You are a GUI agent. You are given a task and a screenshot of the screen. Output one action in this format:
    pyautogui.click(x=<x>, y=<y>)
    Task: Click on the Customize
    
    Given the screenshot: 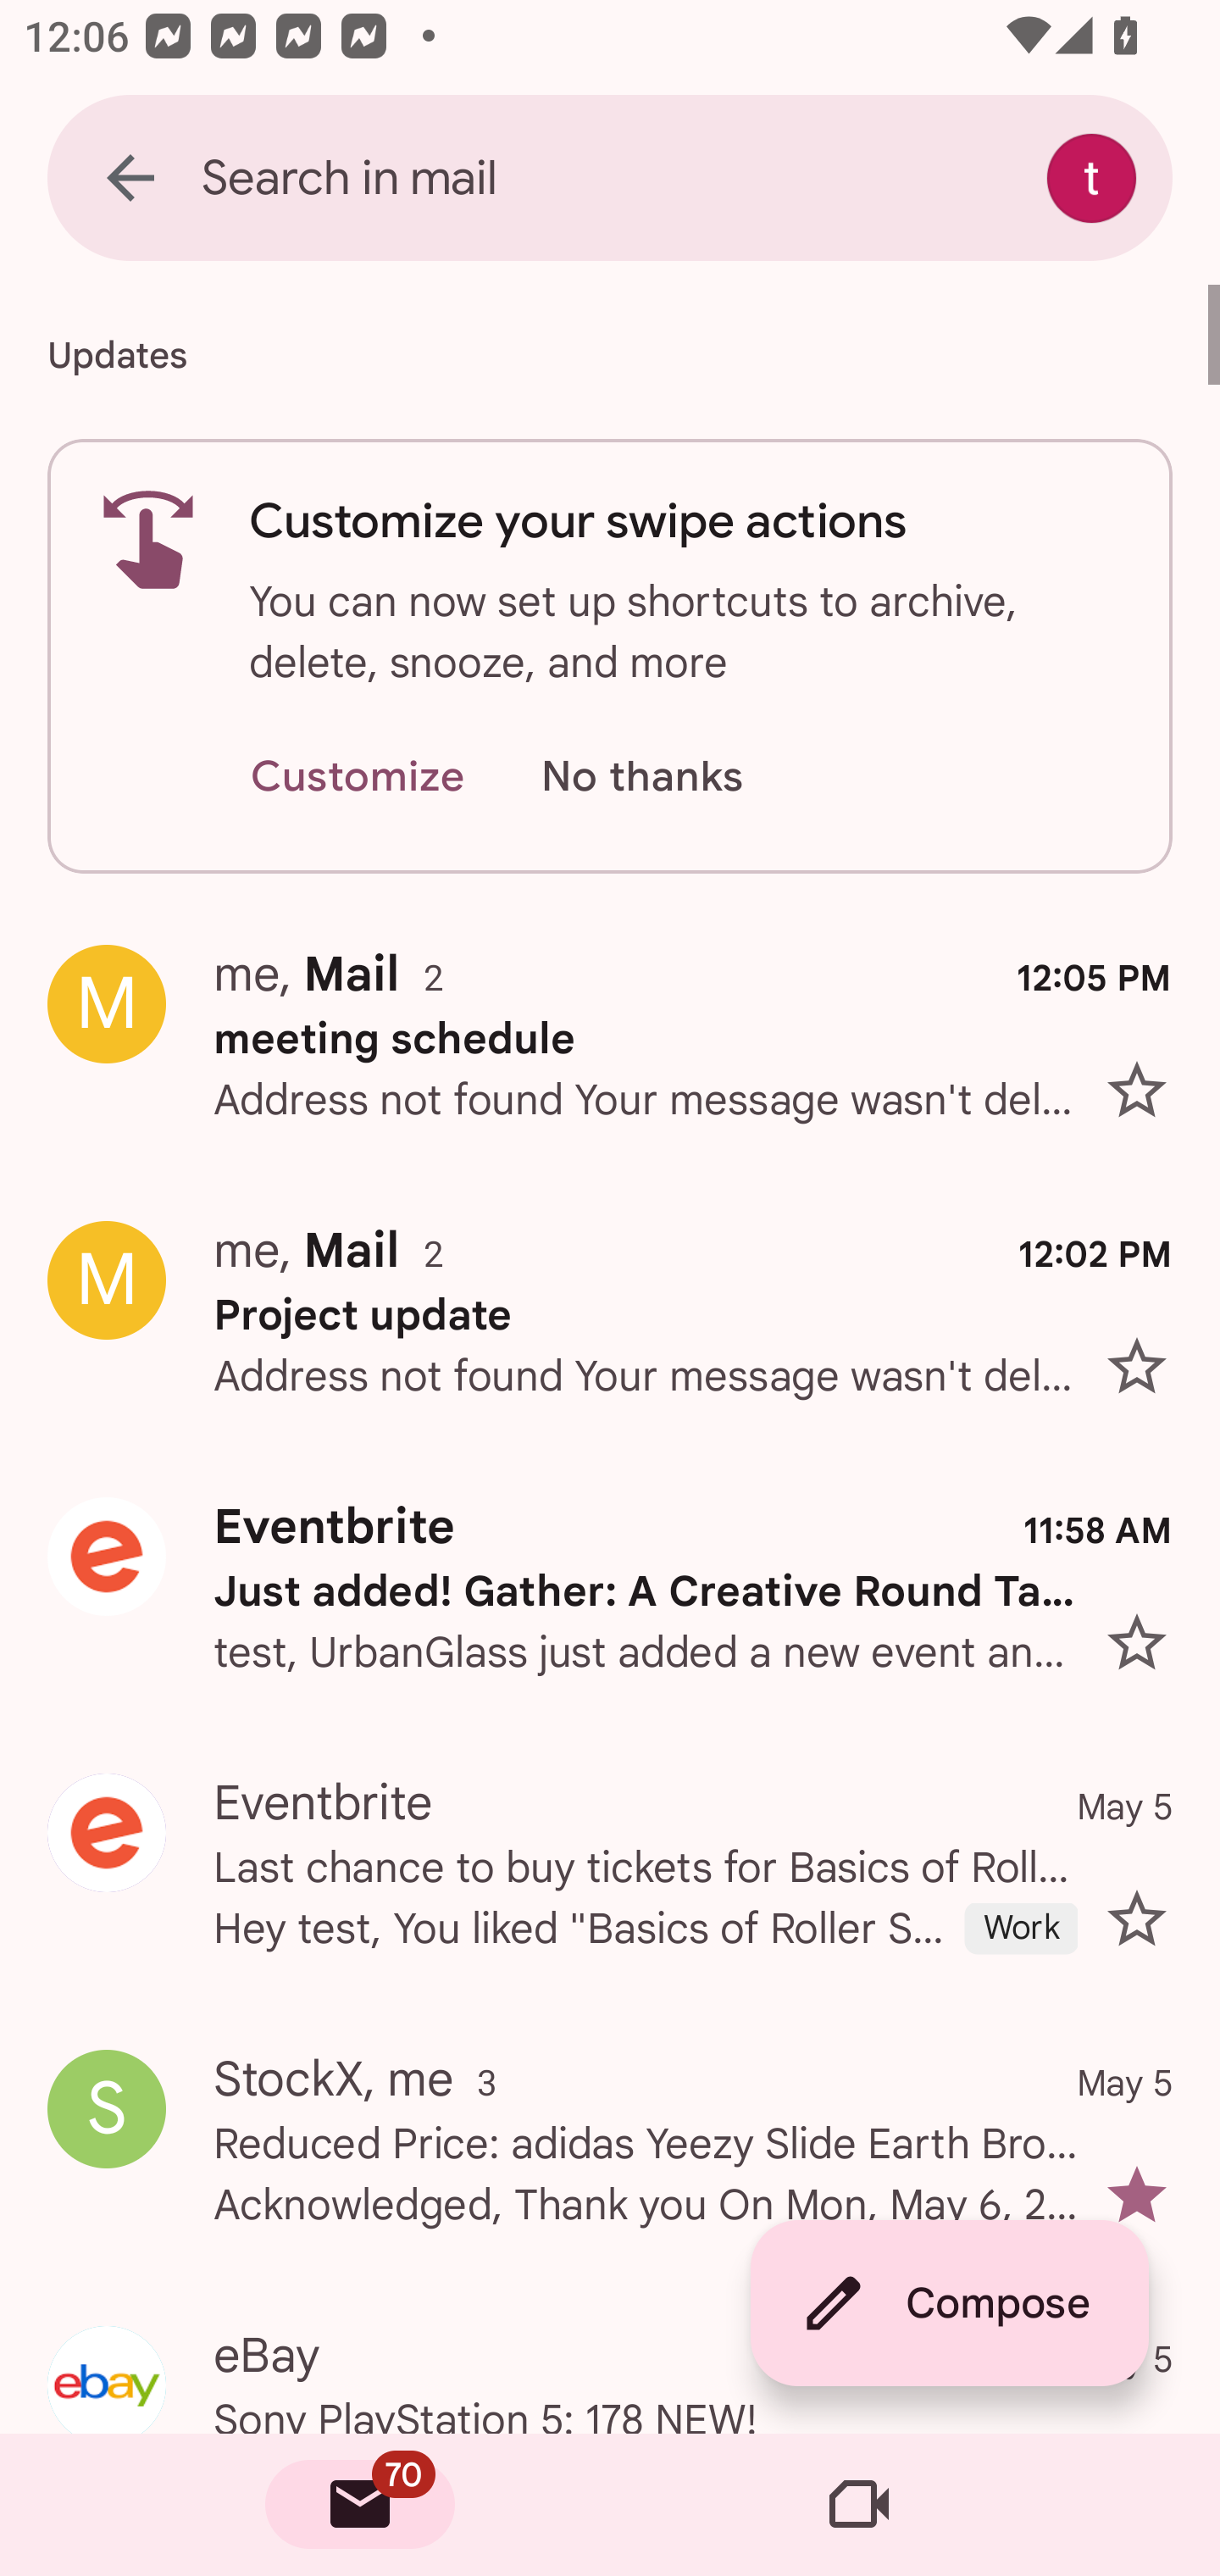 What is the action you would take?
    pyautogui.click(x=357, y=778)
    